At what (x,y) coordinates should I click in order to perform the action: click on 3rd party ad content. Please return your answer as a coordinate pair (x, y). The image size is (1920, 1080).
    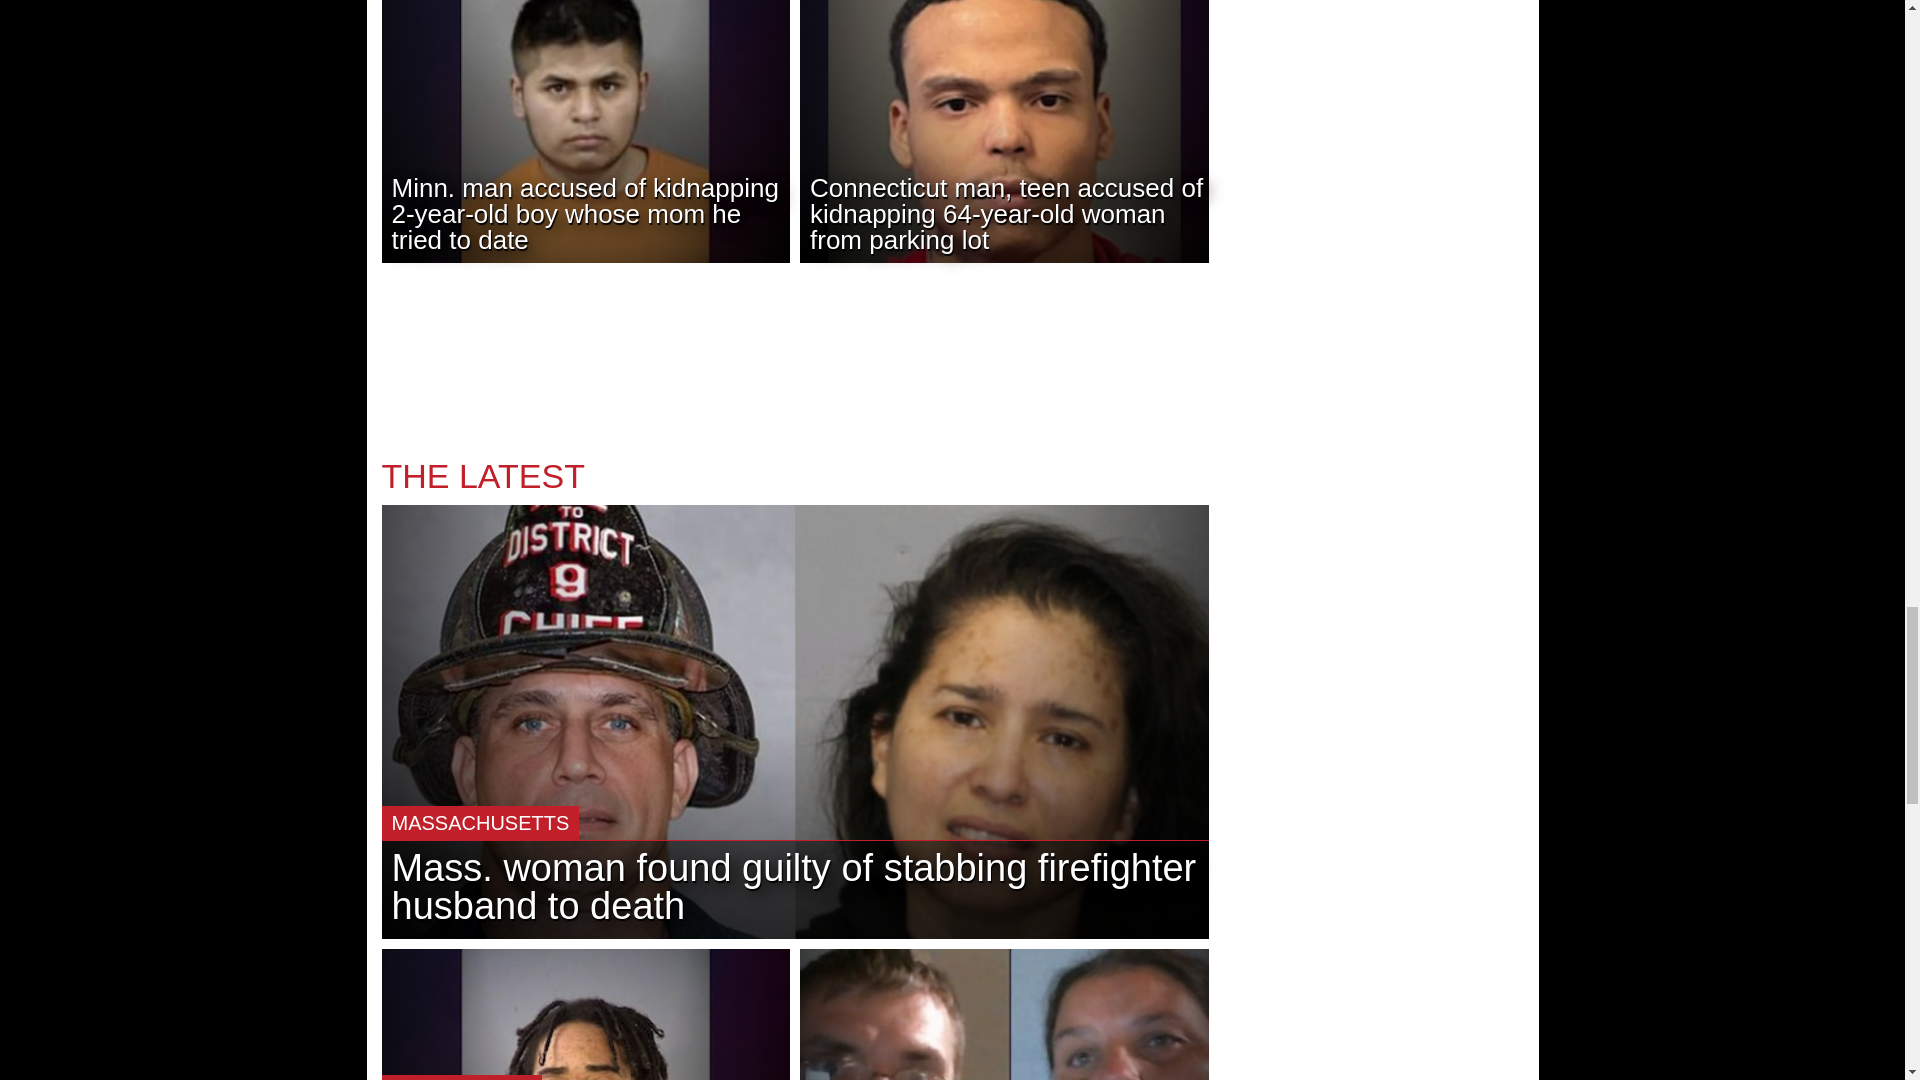
    Looking at the image, I should click on (794, 366).